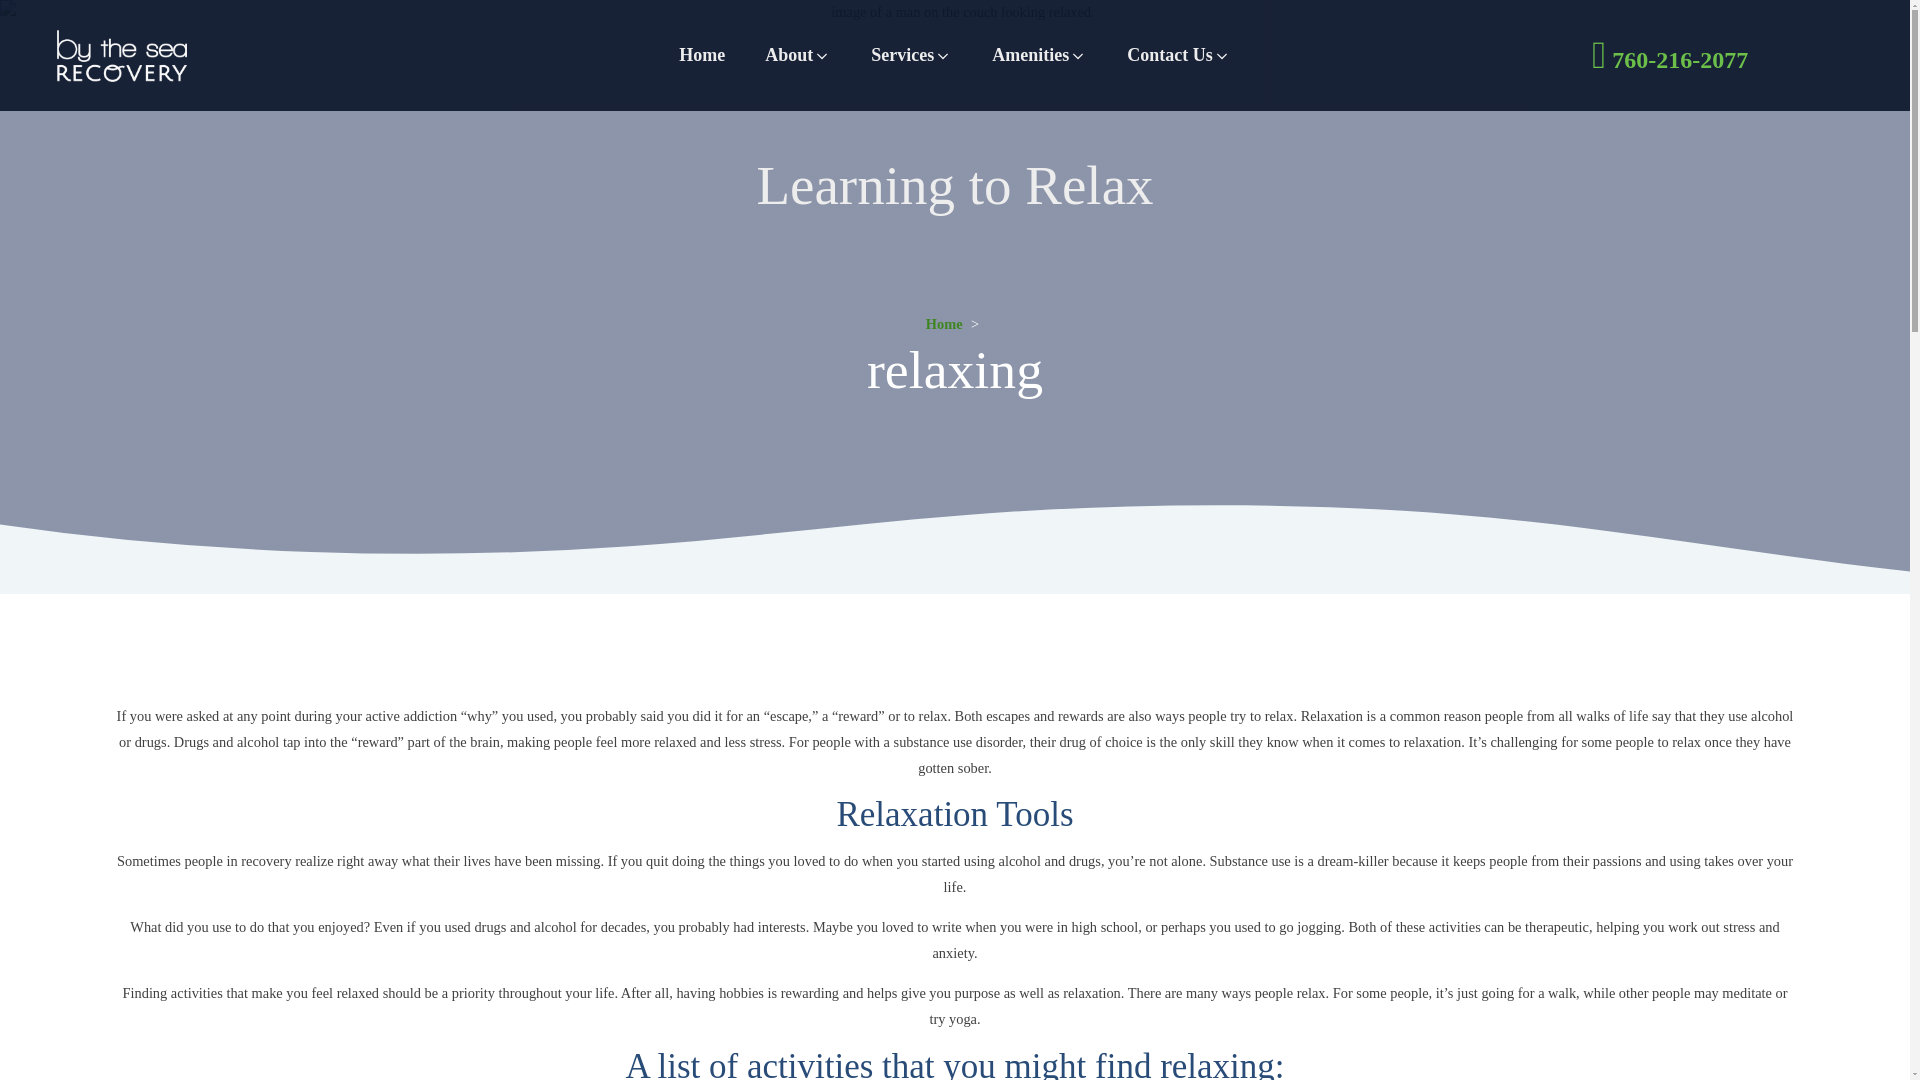  I want to click on Contact Us, so click(1179, 54).